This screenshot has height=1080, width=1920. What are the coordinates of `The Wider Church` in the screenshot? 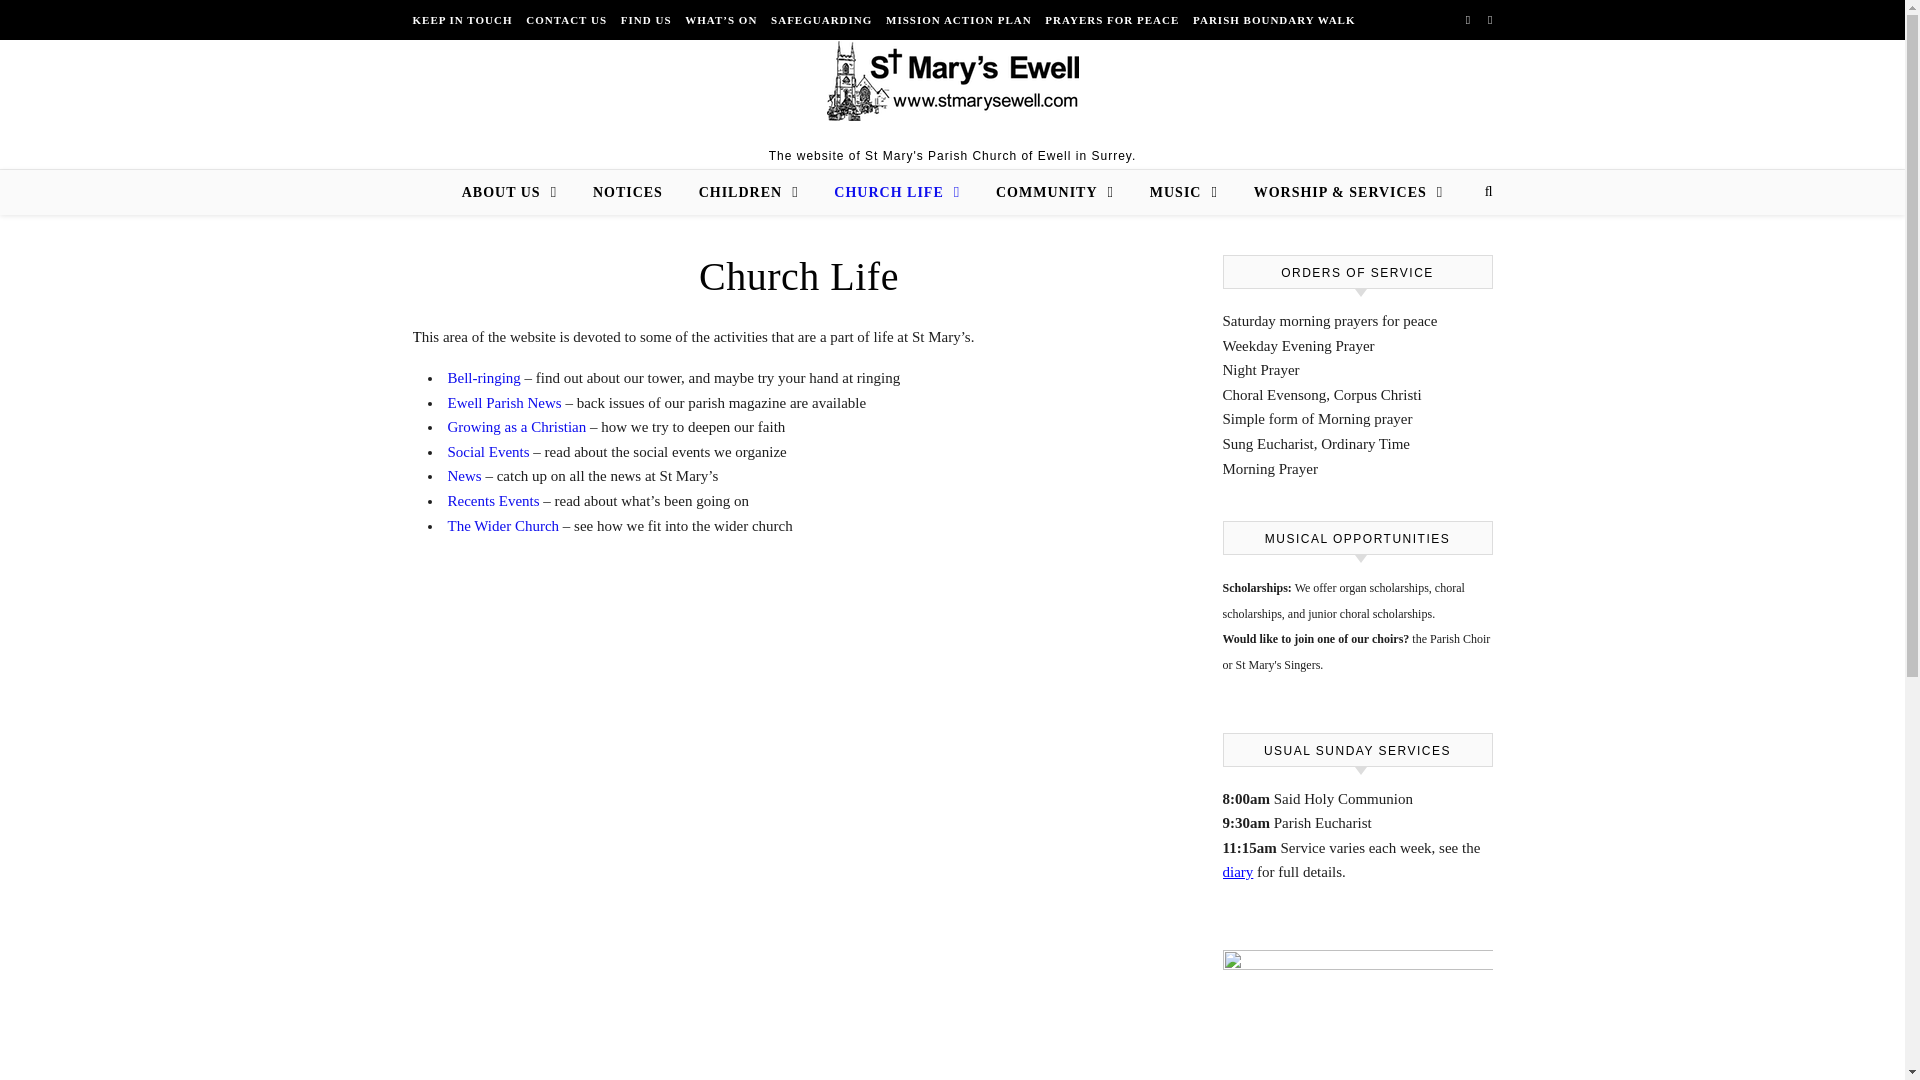 It's located at (504, 526).